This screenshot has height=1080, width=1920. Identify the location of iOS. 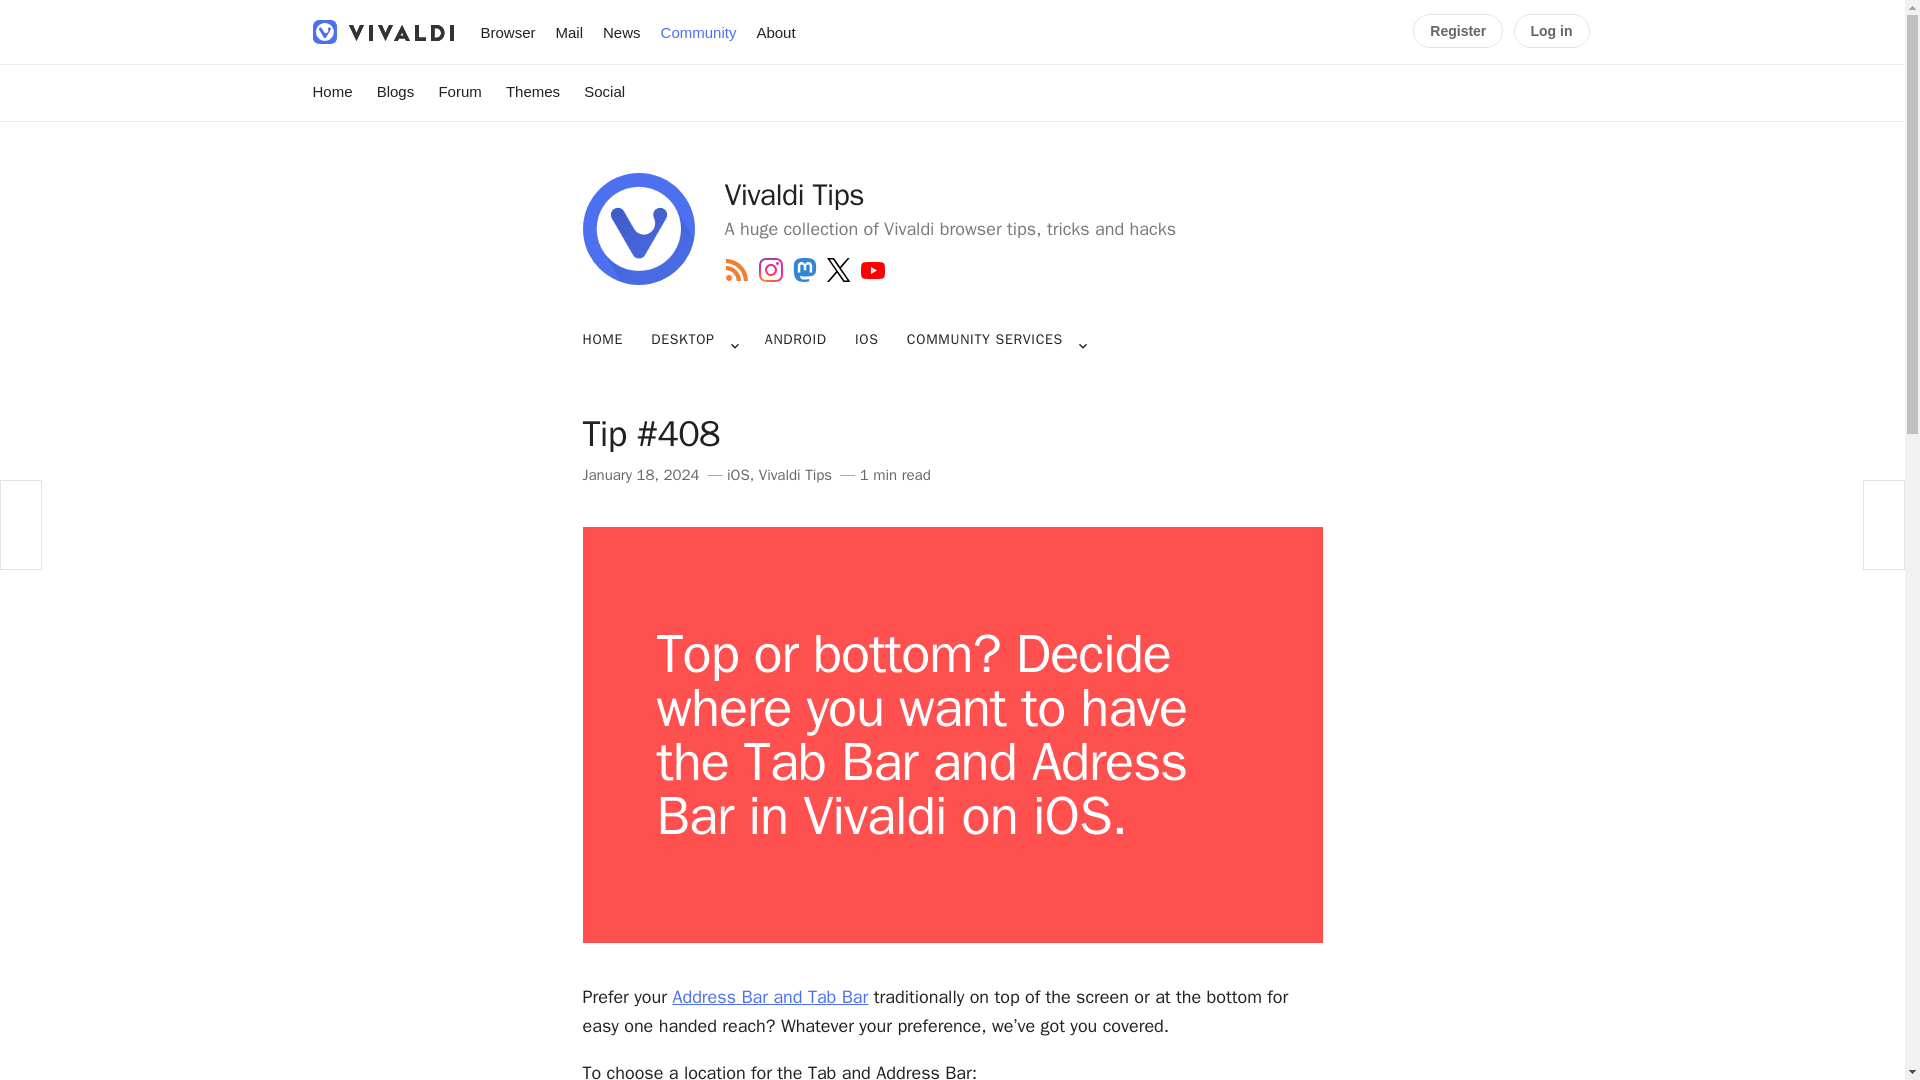
(738, 474).